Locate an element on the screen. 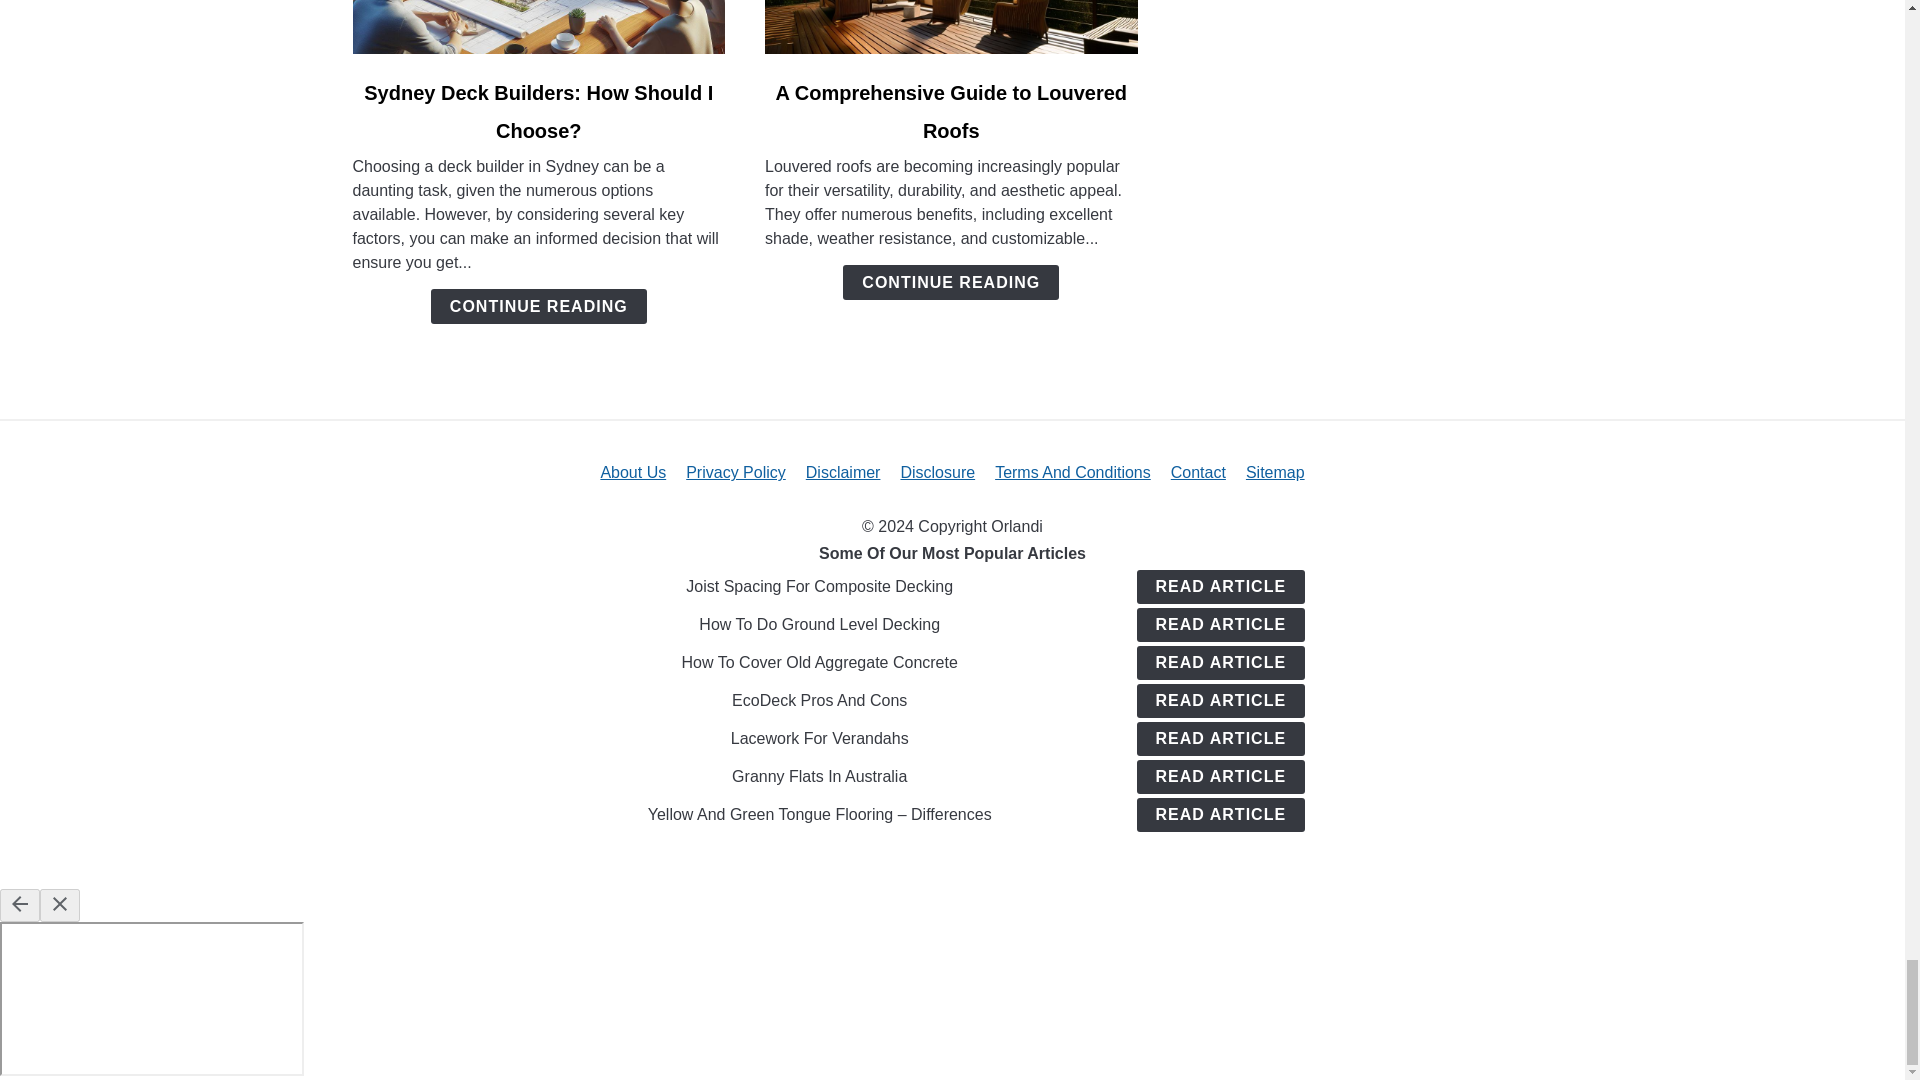  Contact is located at coordinates (1198, 472).